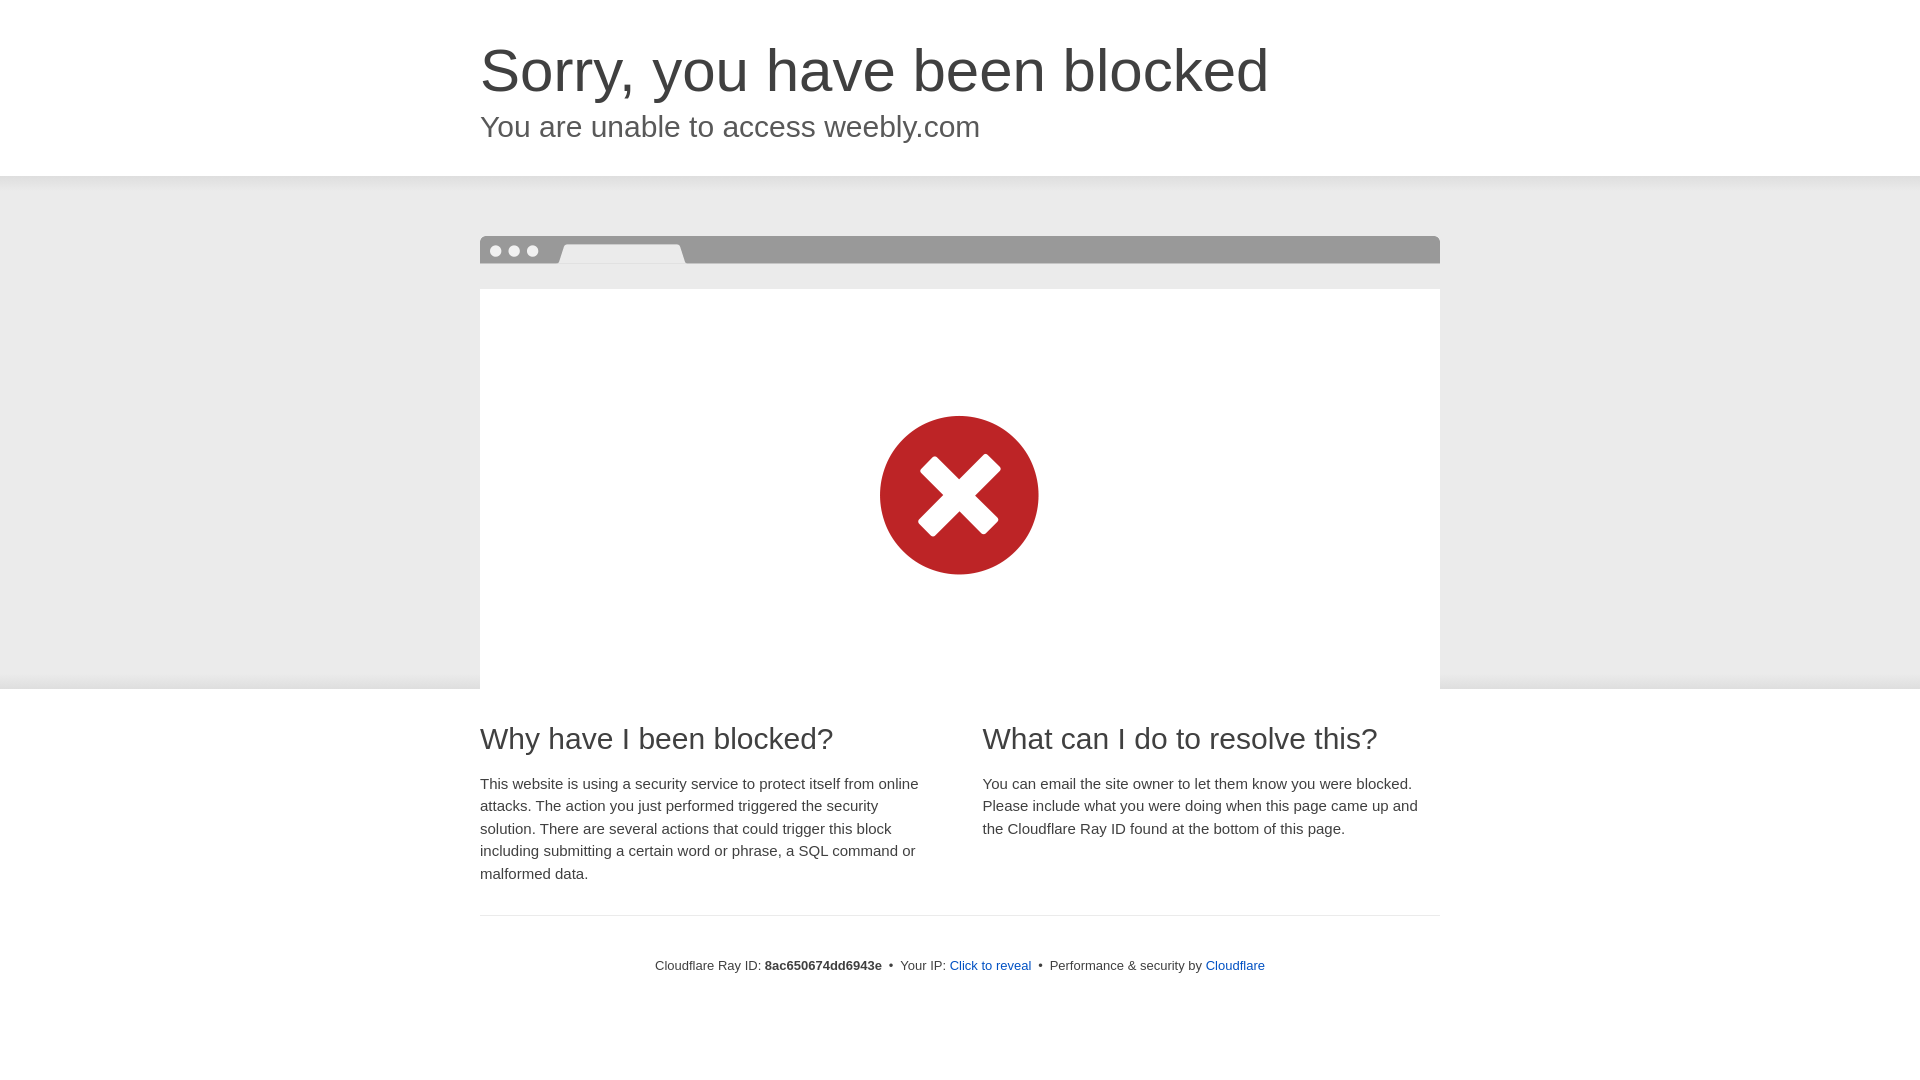 Image resolution: width=1920 pixels, height=1080 pixels. I want to click on Cloudflare, so click(1235, 965).